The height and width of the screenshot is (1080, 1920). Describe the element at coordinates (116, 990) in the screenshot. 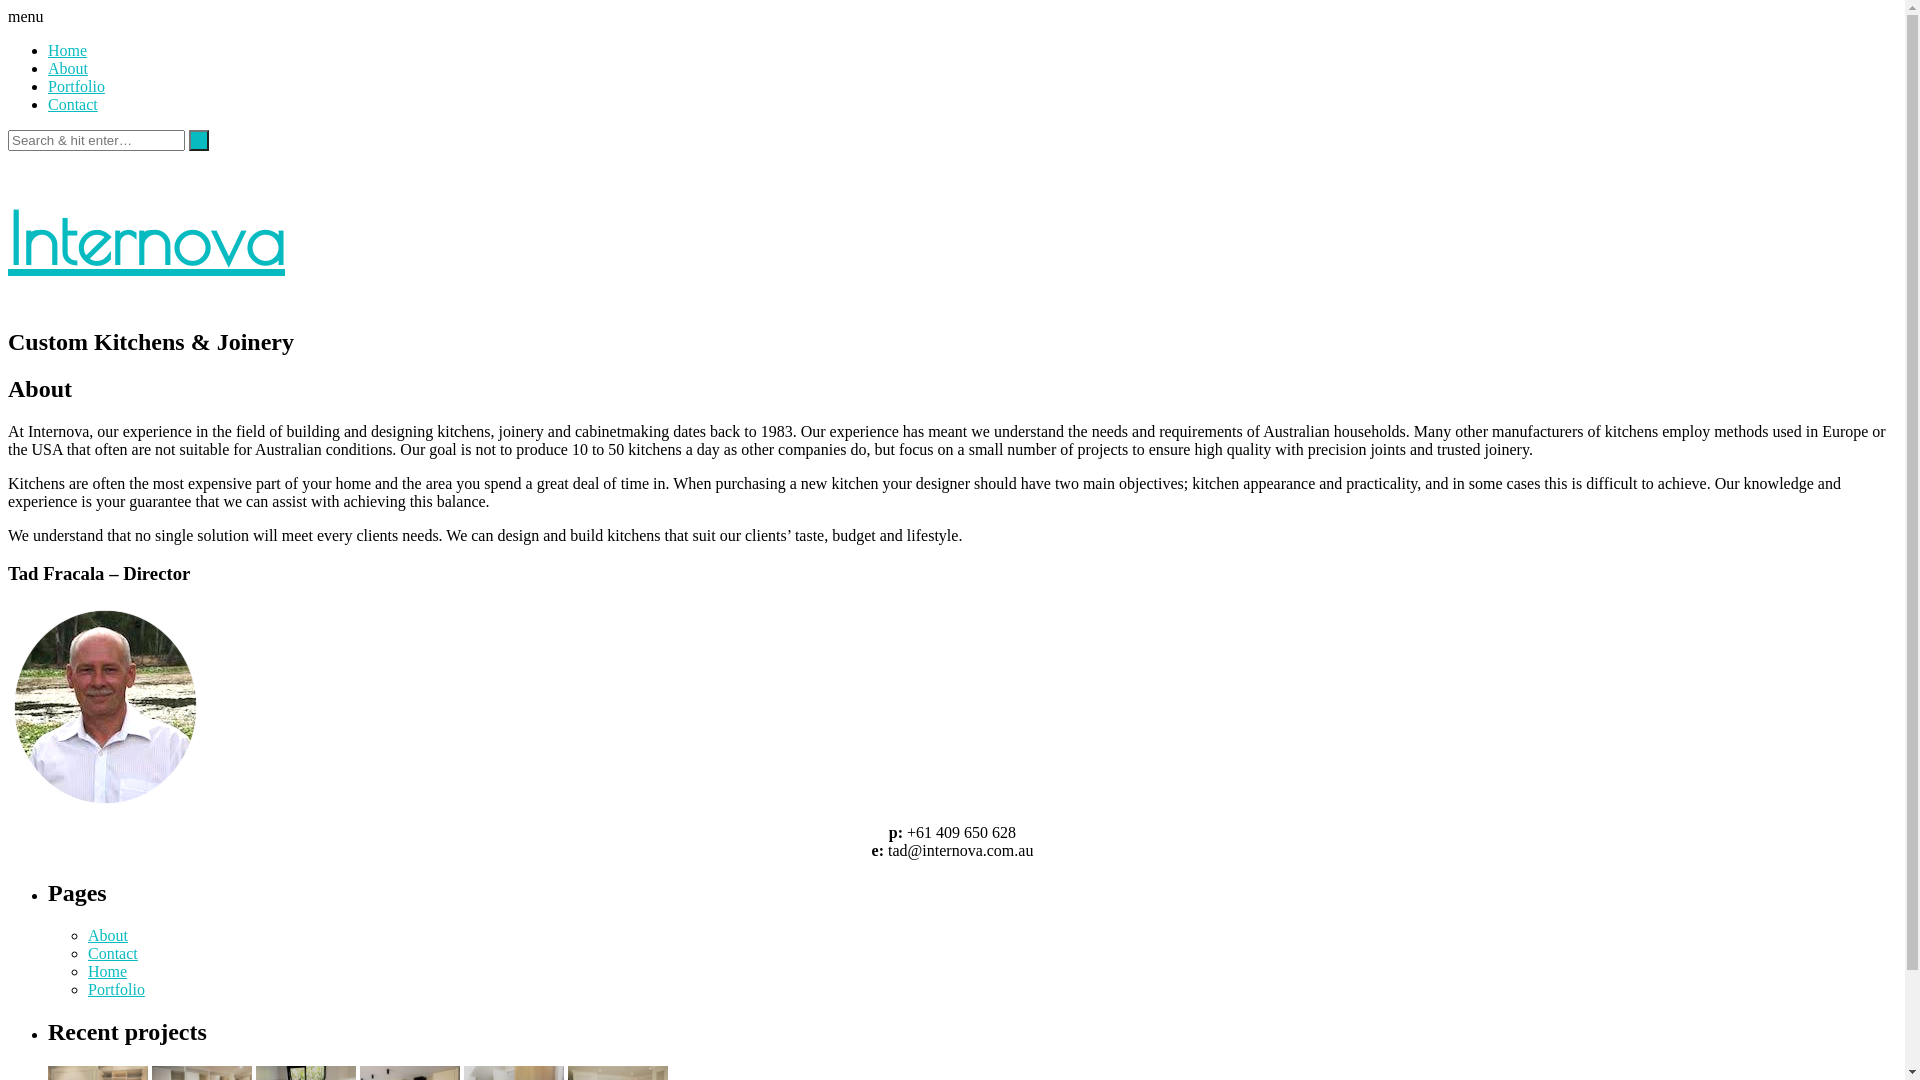

I see `Portfolio` at that location.